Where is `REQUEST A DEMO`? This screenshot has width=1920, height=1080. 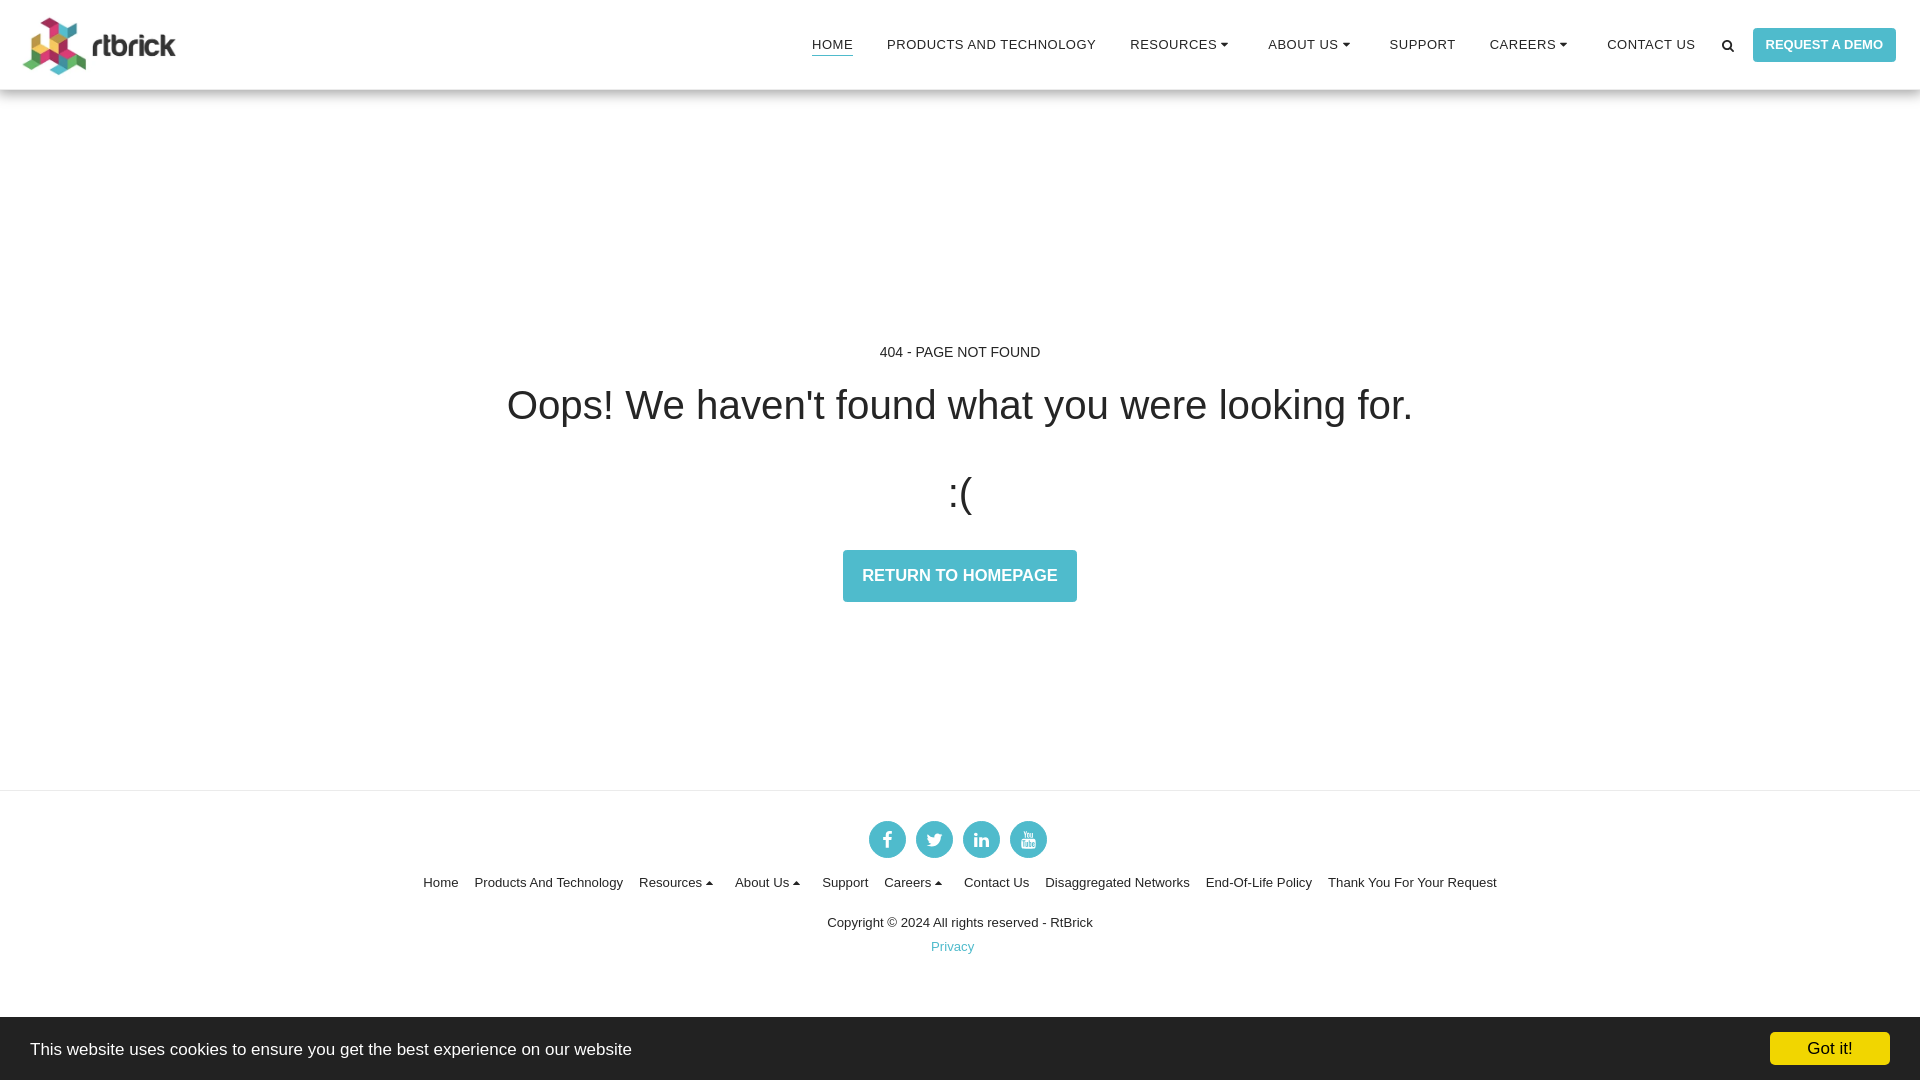
REQUEST A DEMO is located at coordinates (1824, 44).